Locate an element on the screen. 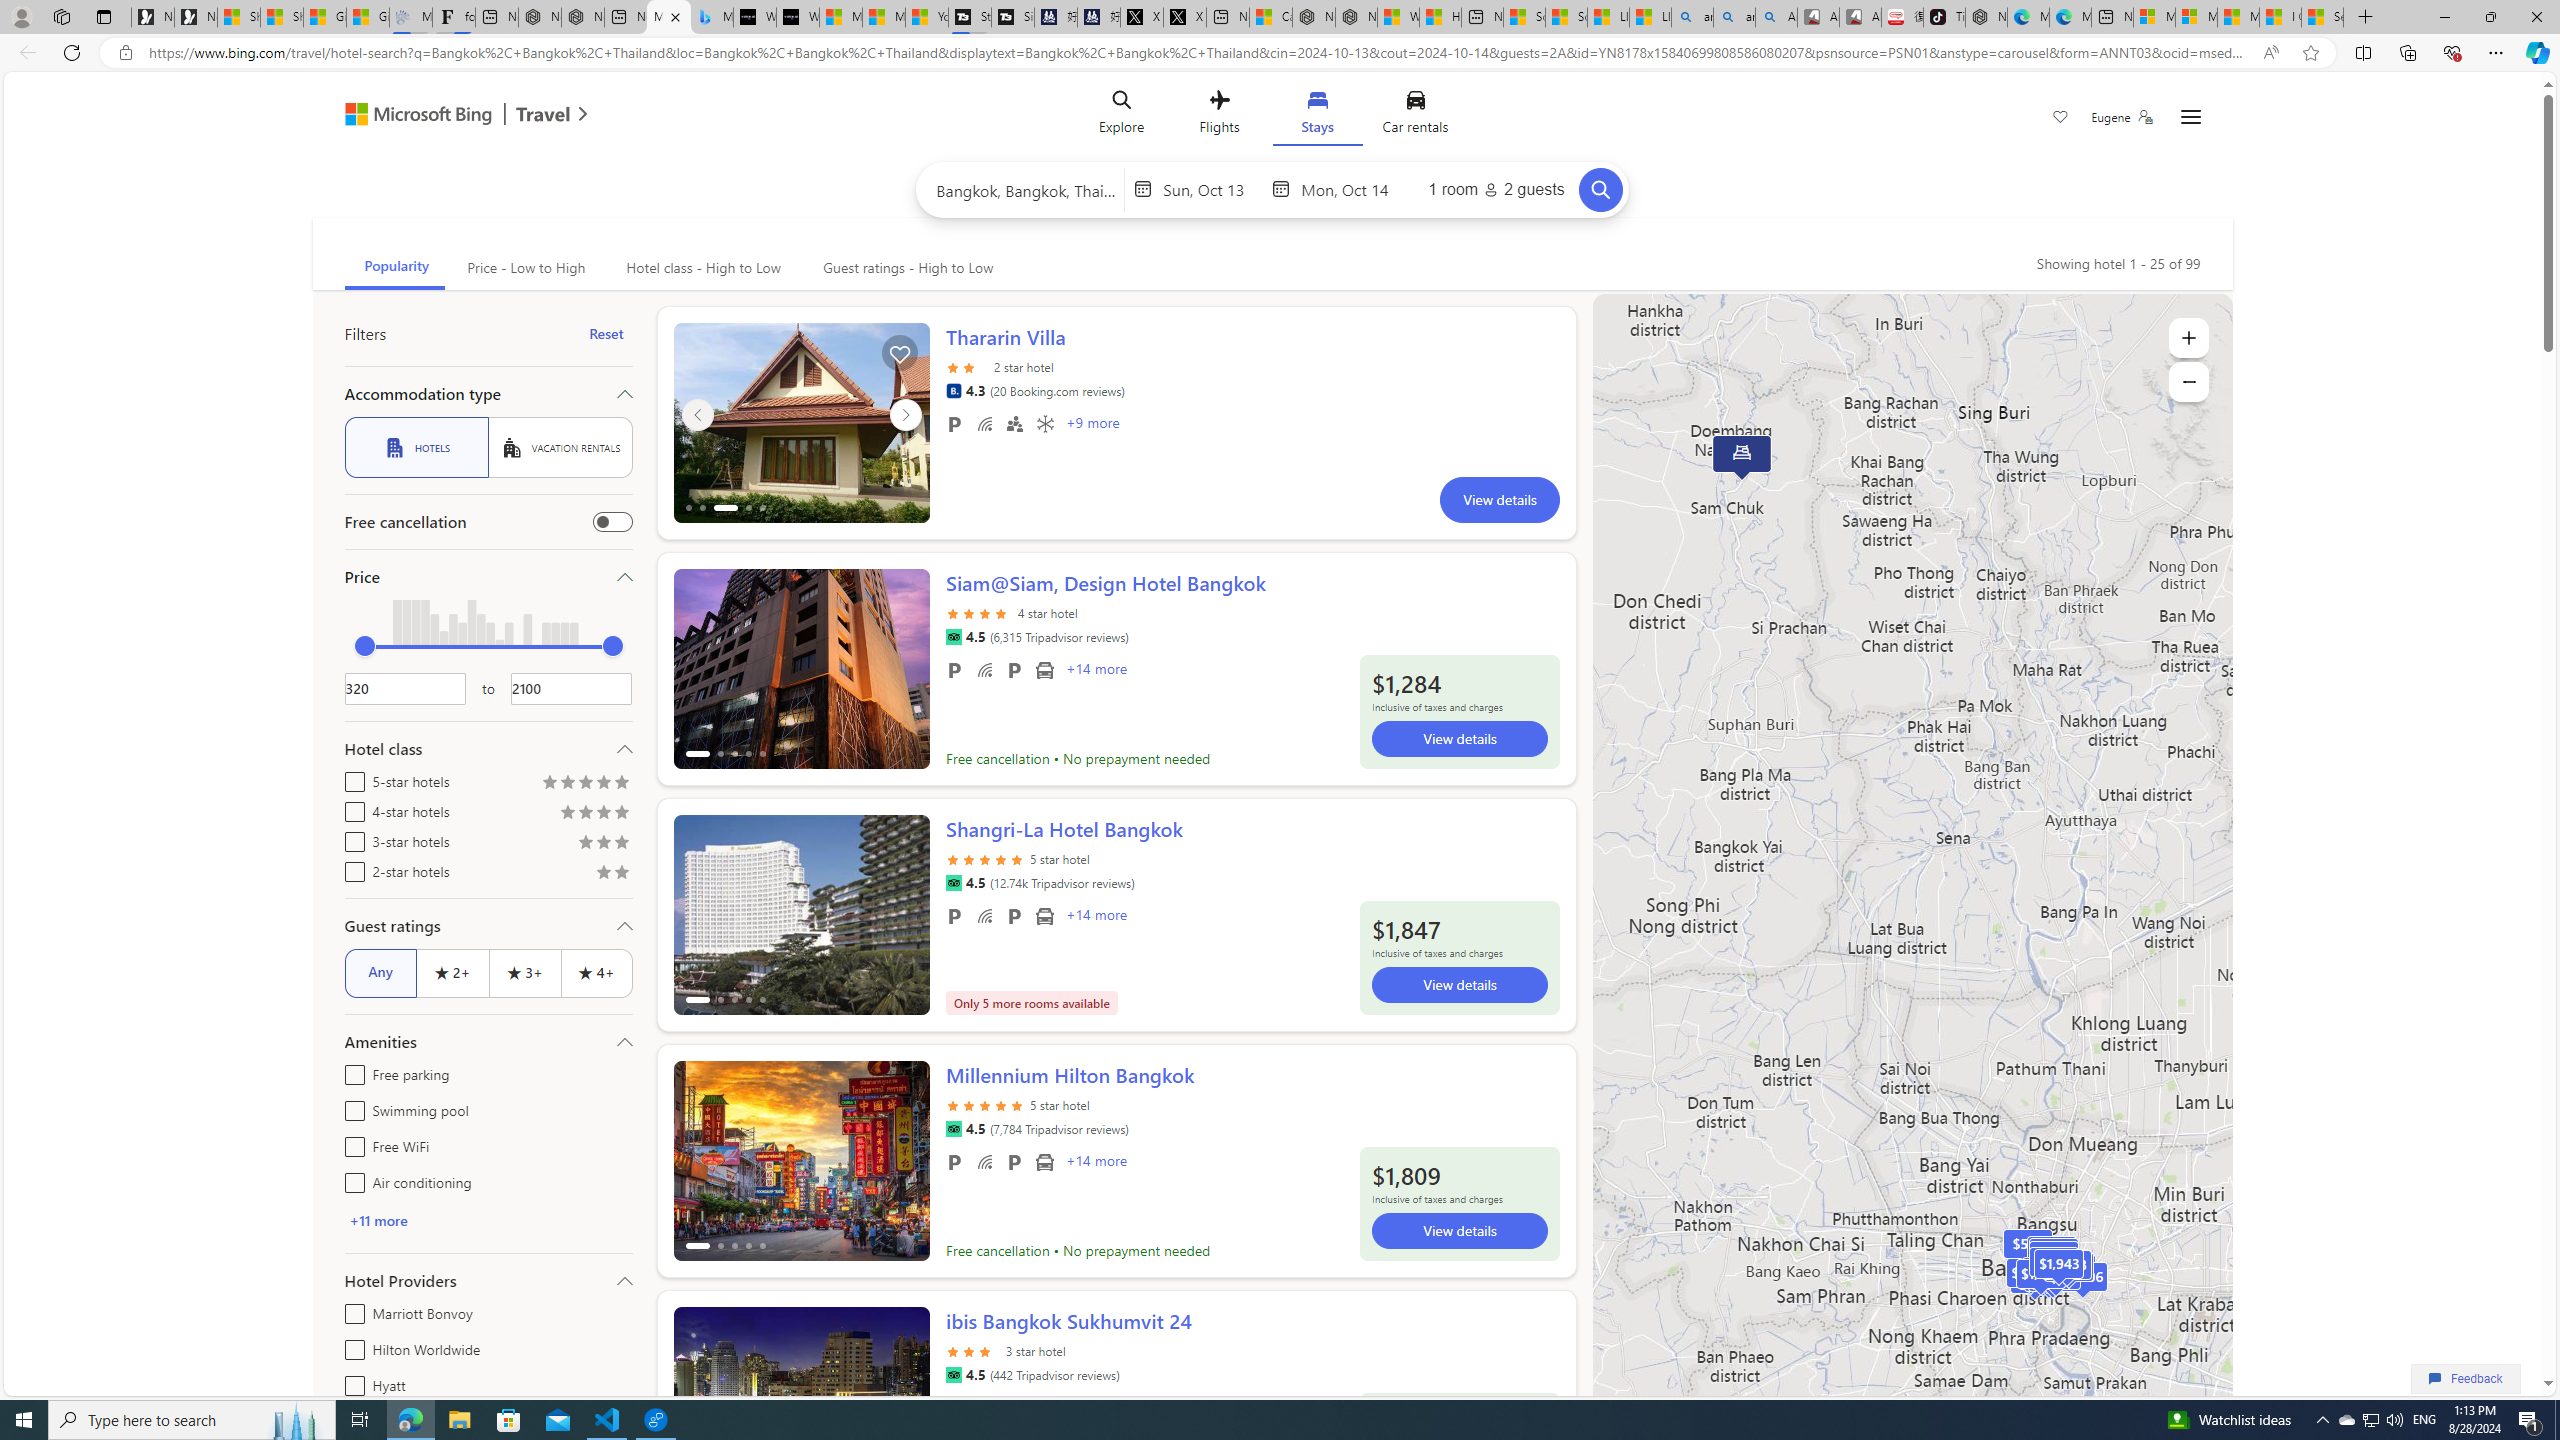 The width and height of the screenshot is (2560, 1440). Stays is located at coordinates (1316, 116).